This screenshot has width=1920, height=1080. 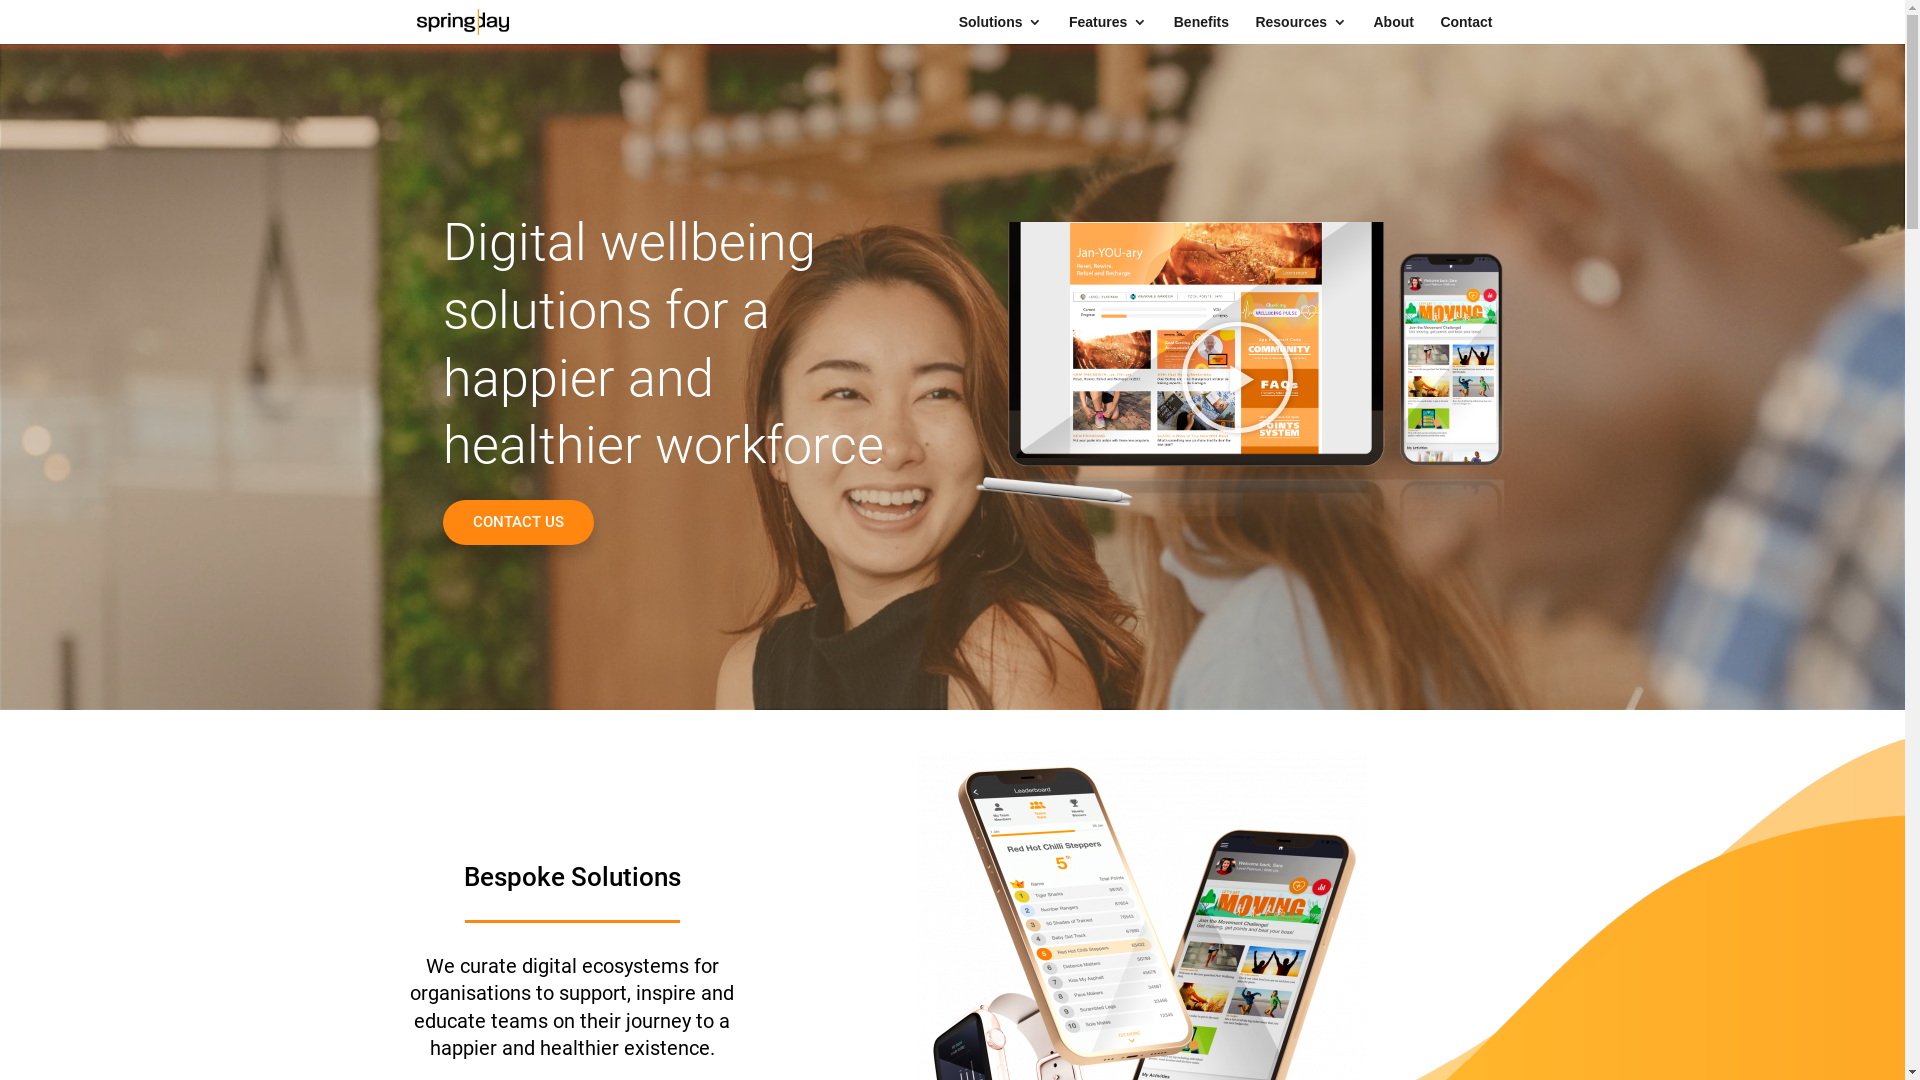 What do you see at coordinates (518, 522) in the screenshot?
I see `CONTACT US` at bounding box center [518, 522].